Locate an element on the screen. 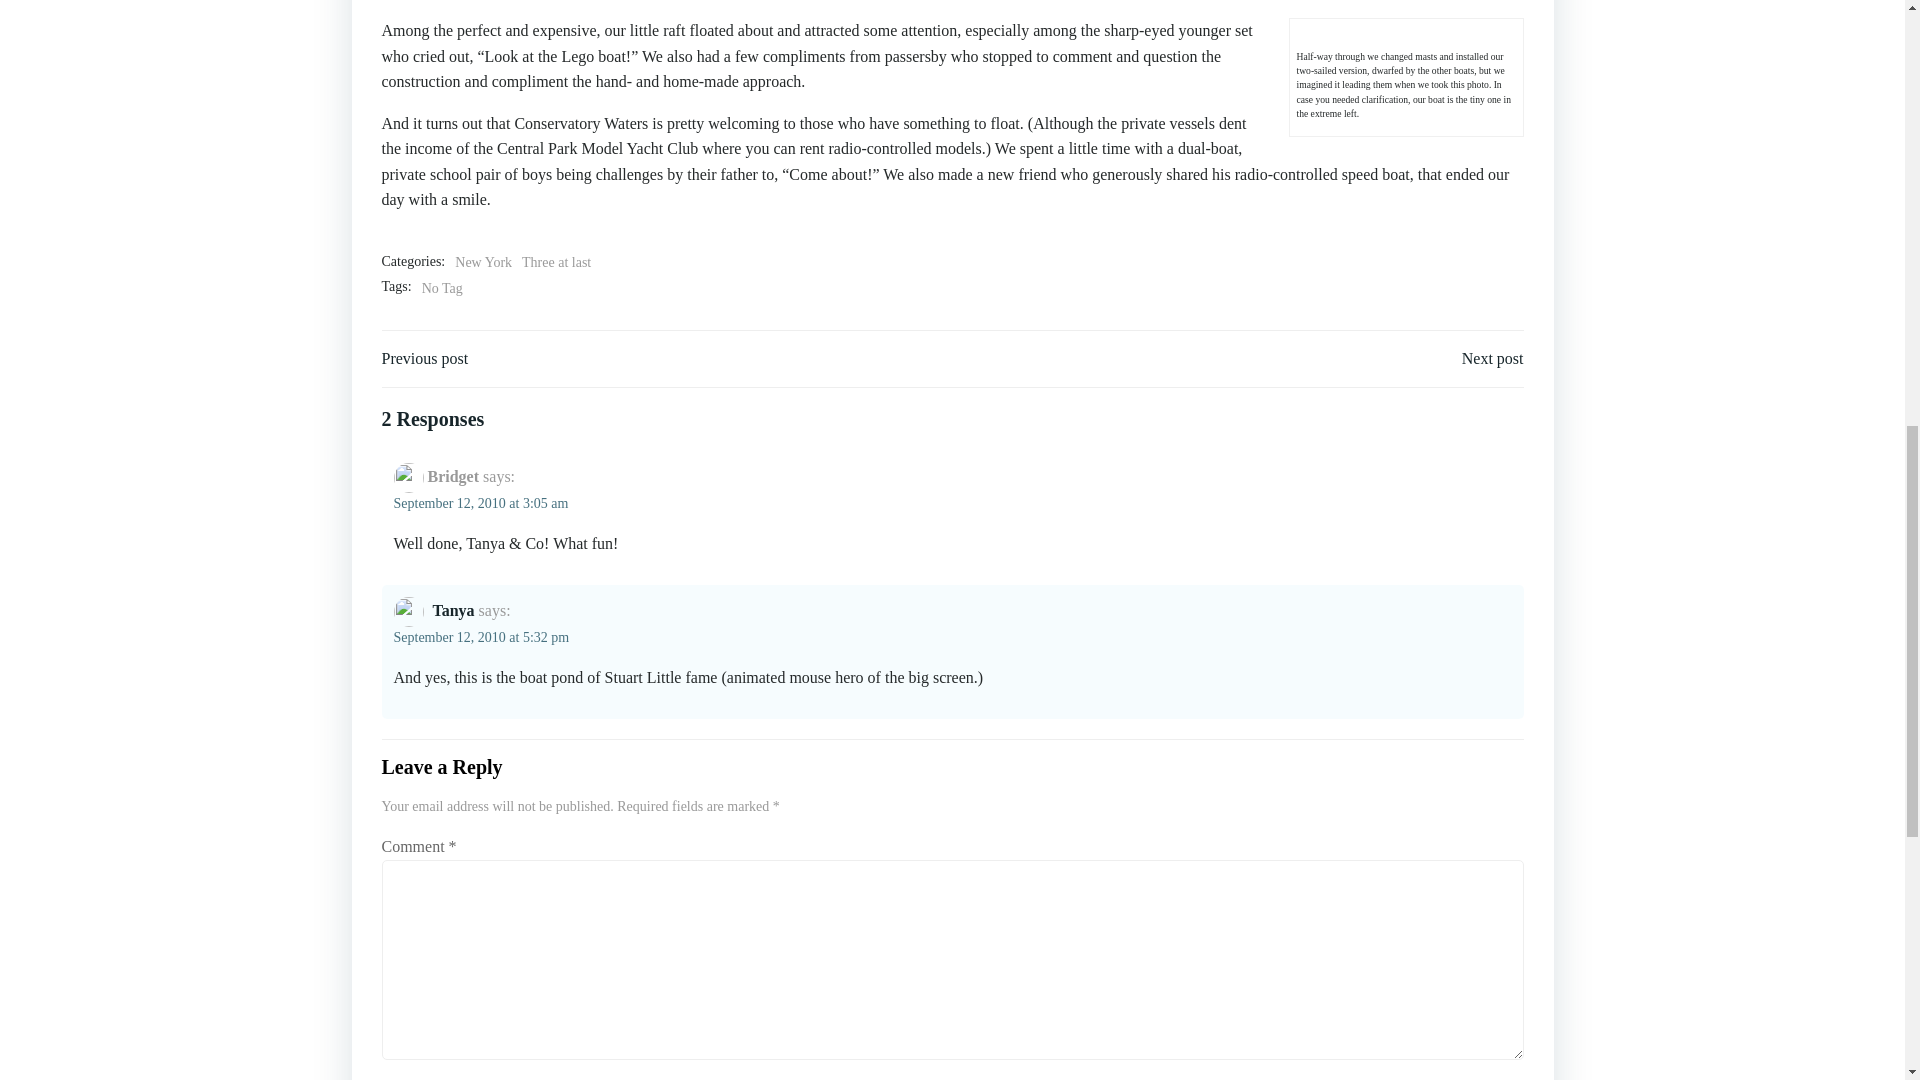 The height and width of the screenshot is (1080, 1920). Next post is located at coordinates (1492, 358).